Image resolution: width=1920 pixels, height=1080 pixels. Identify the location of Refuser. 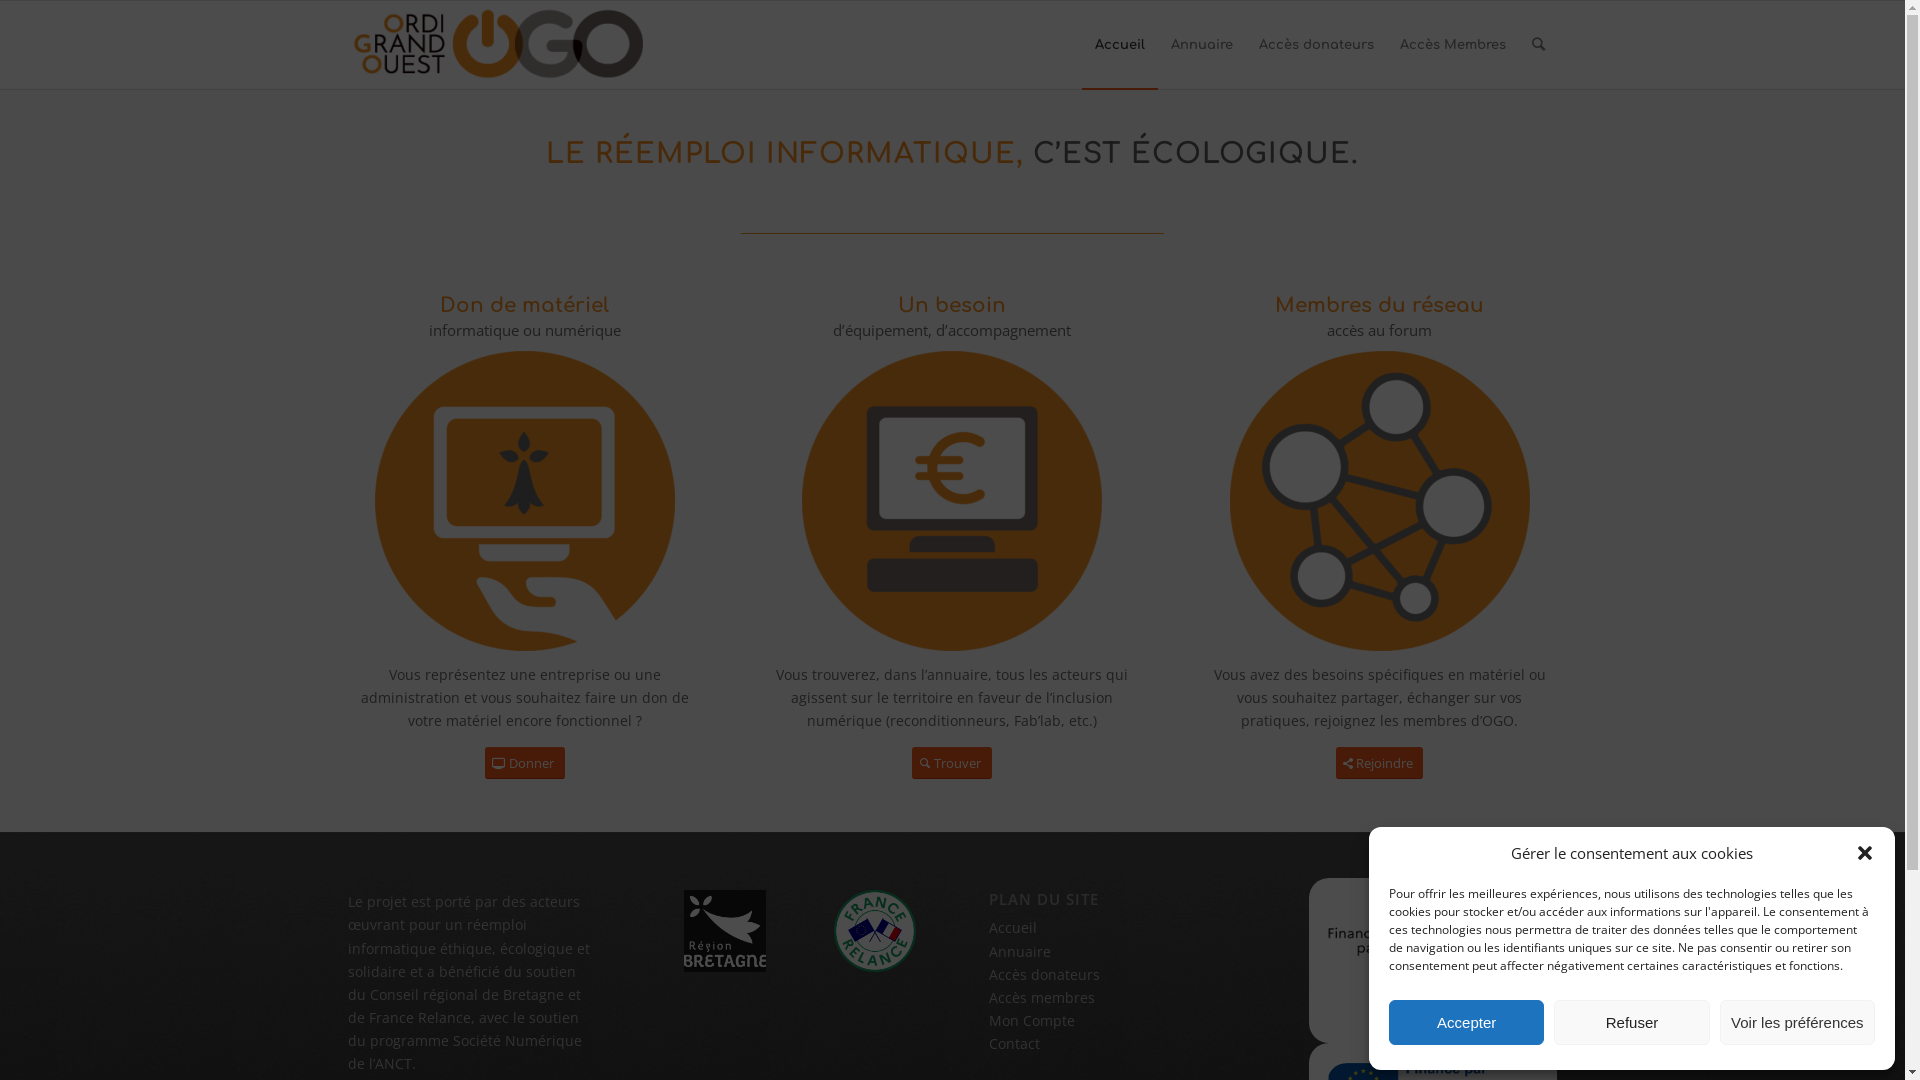
(1632, 1022).